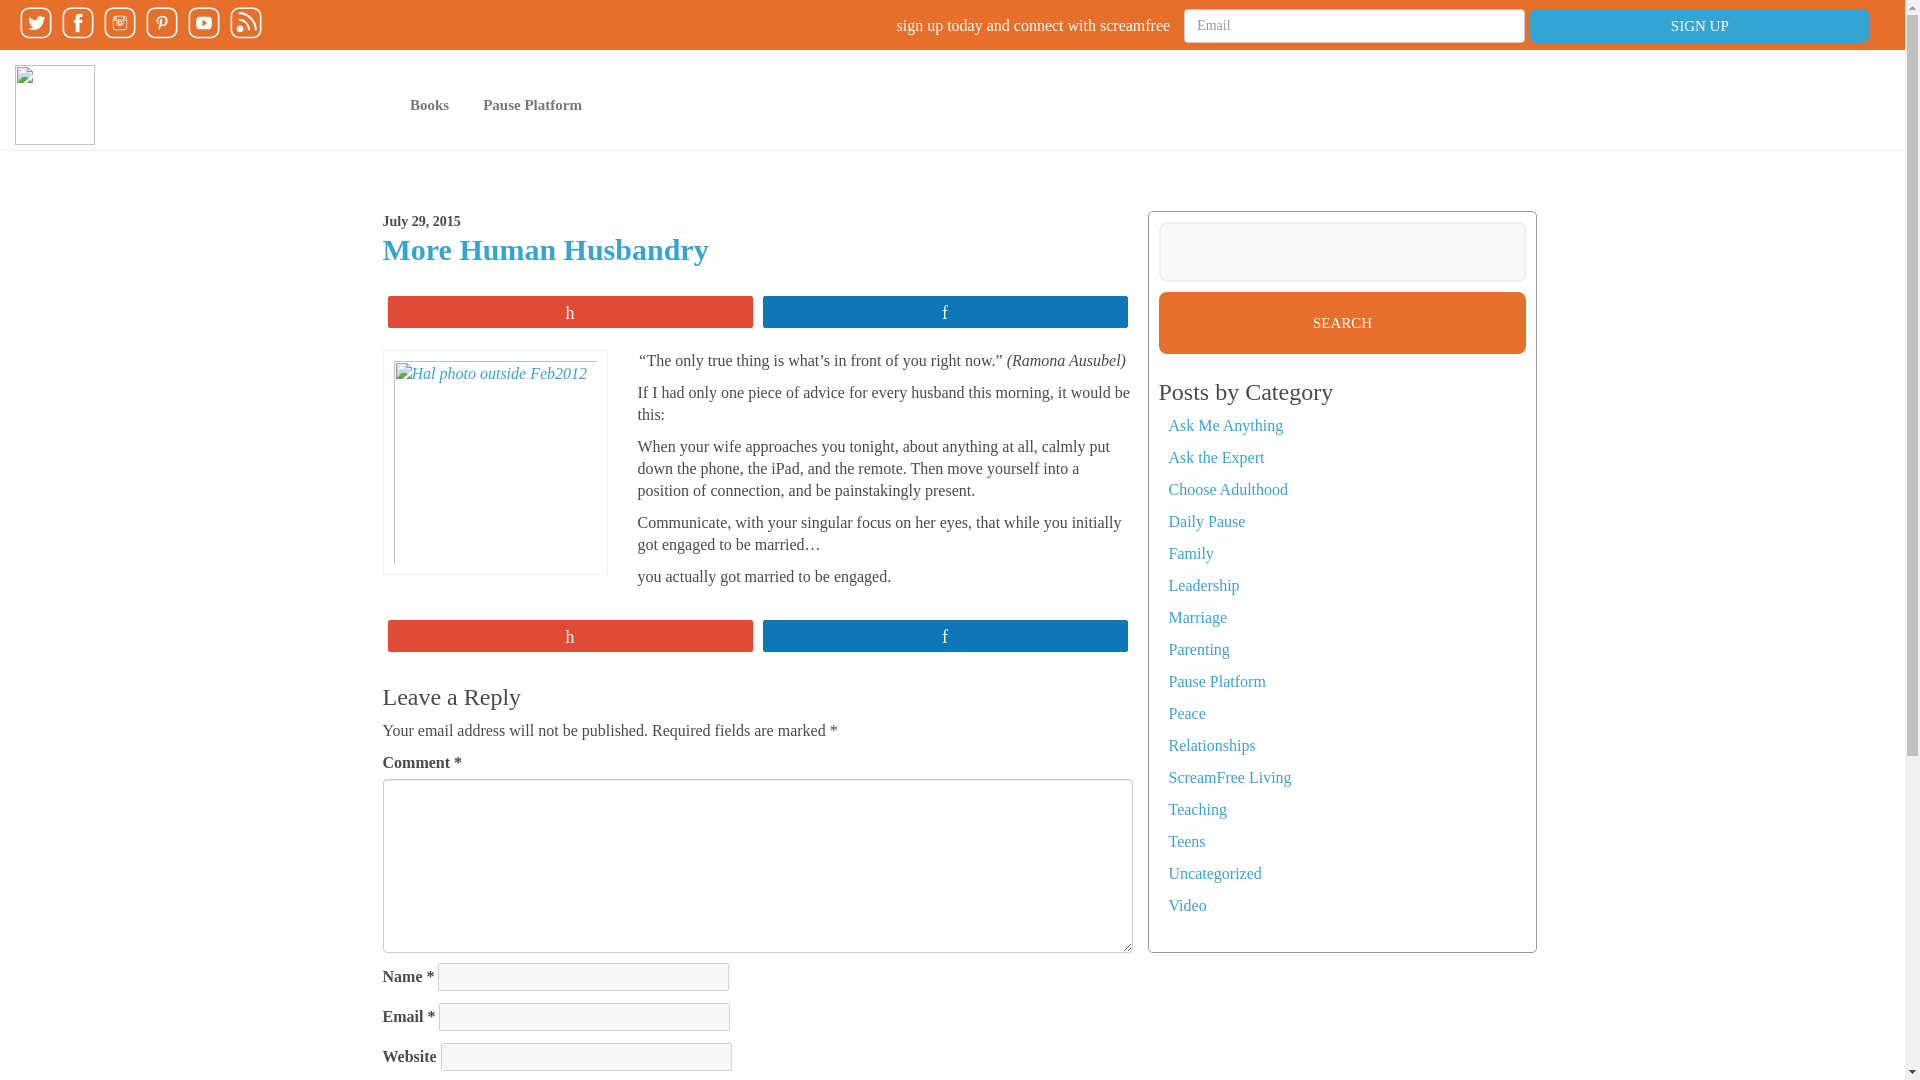 The image size is (1920, 1080). Describe the element at coordinates (1196, 618) in the screenshot. I see `Marriage` at that location.